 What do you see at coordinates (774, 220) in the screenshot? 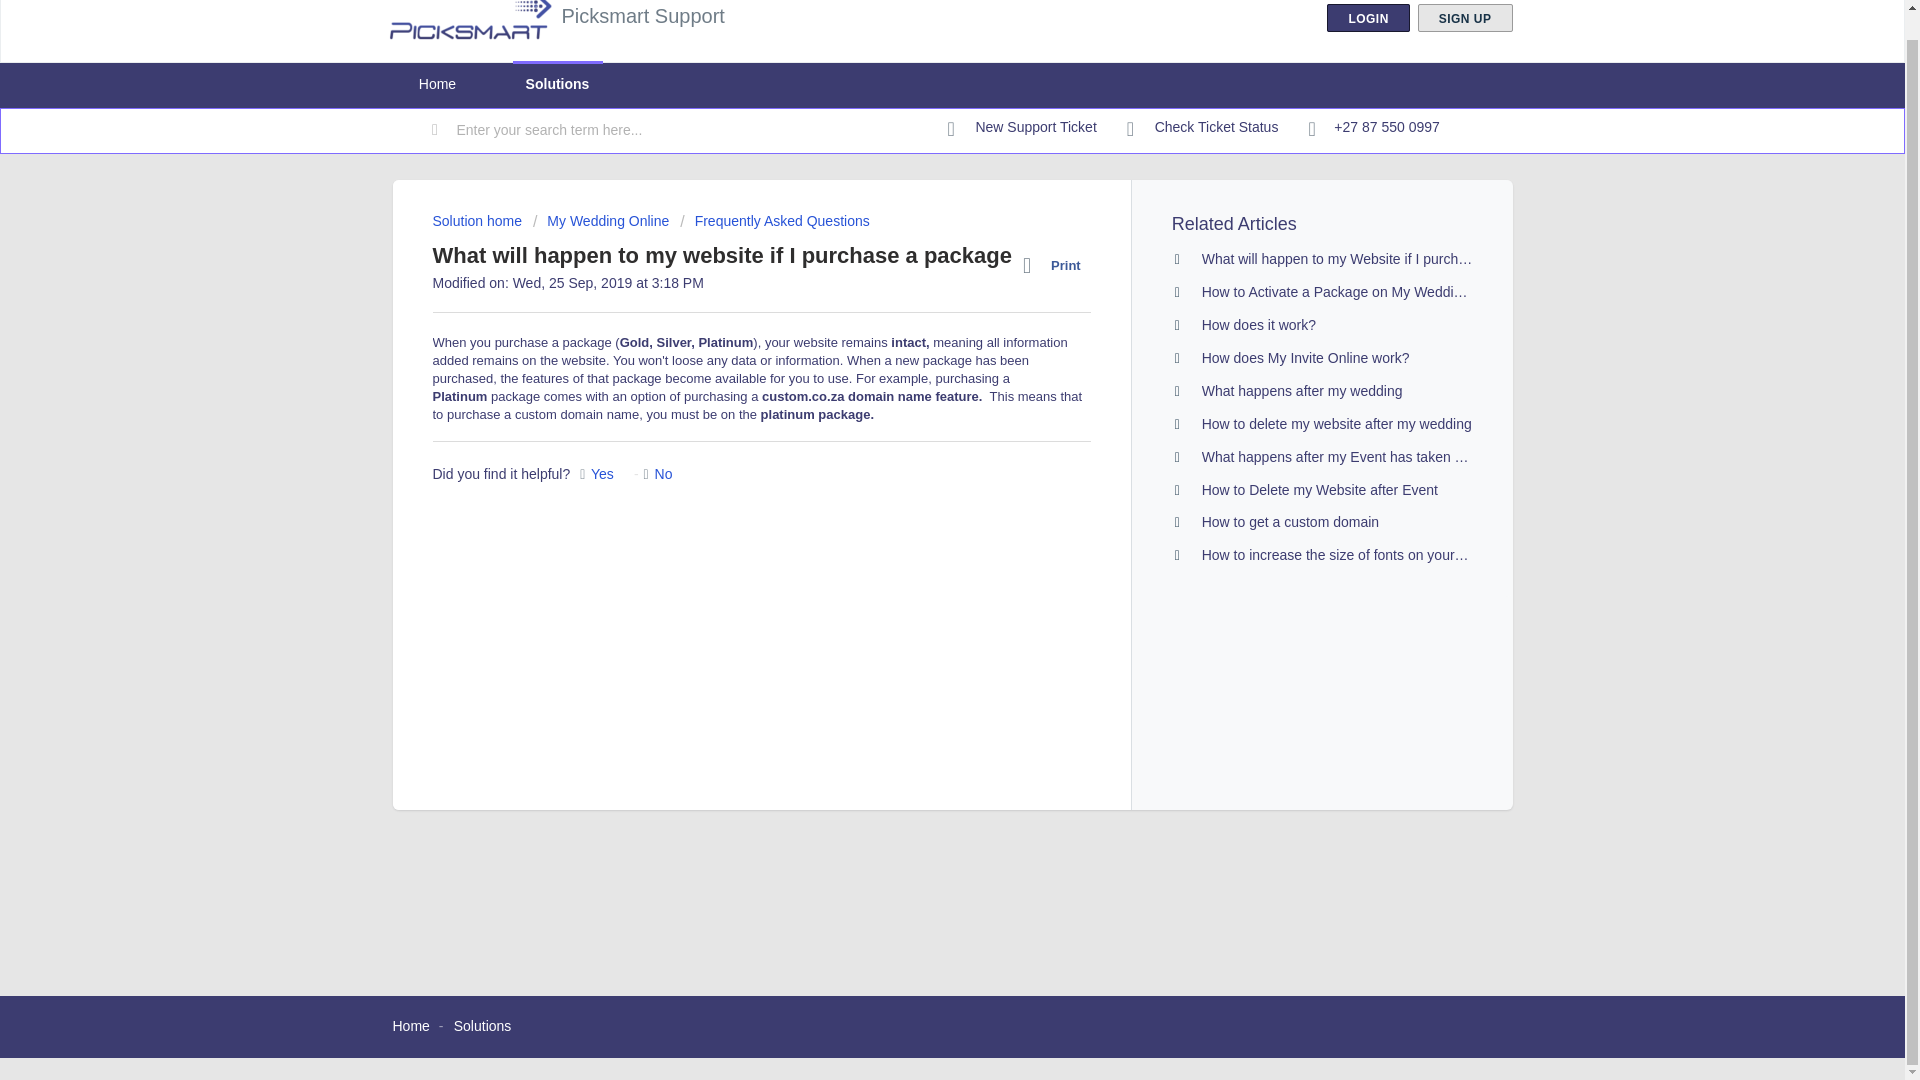
I see `Frequently Asked Questions` at bounding box center [774, 220].